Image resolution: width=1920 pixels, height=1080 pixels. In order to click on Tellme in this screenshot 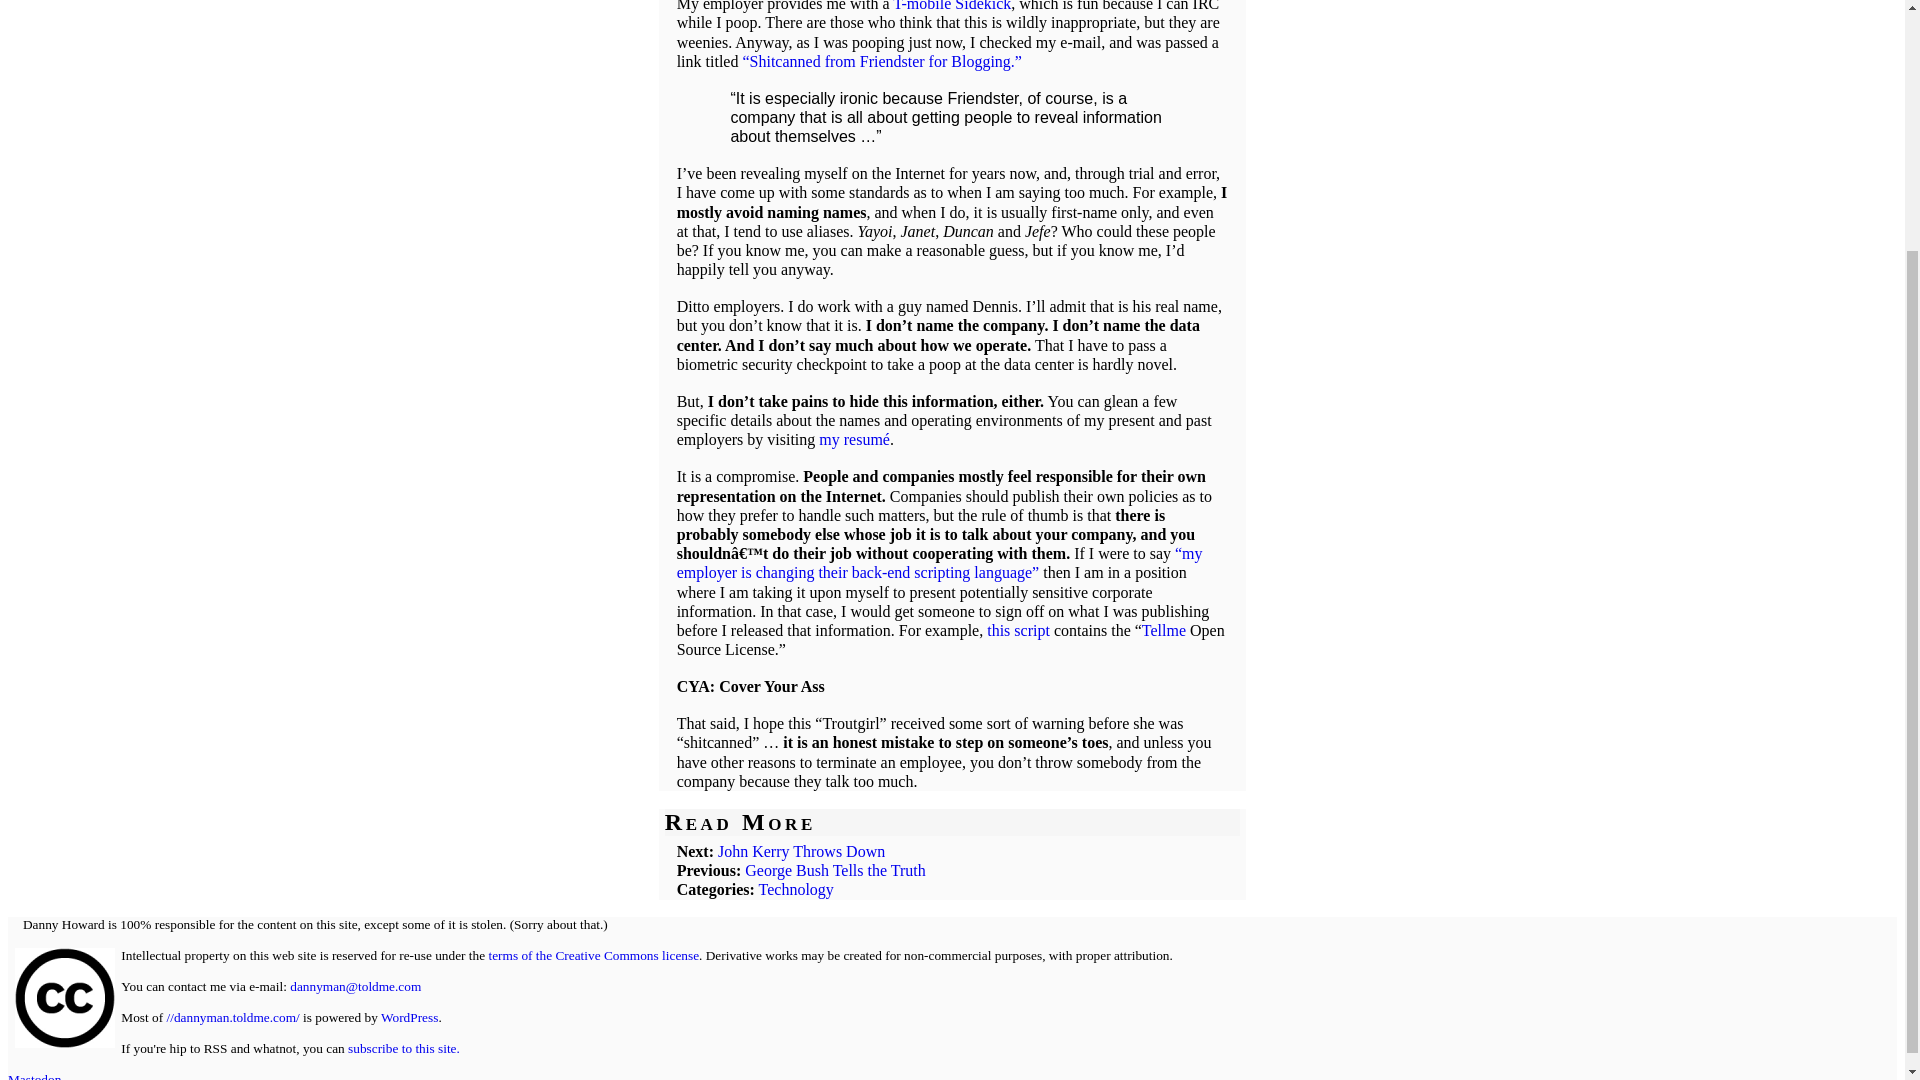, I will do `click(1164, 630)`.